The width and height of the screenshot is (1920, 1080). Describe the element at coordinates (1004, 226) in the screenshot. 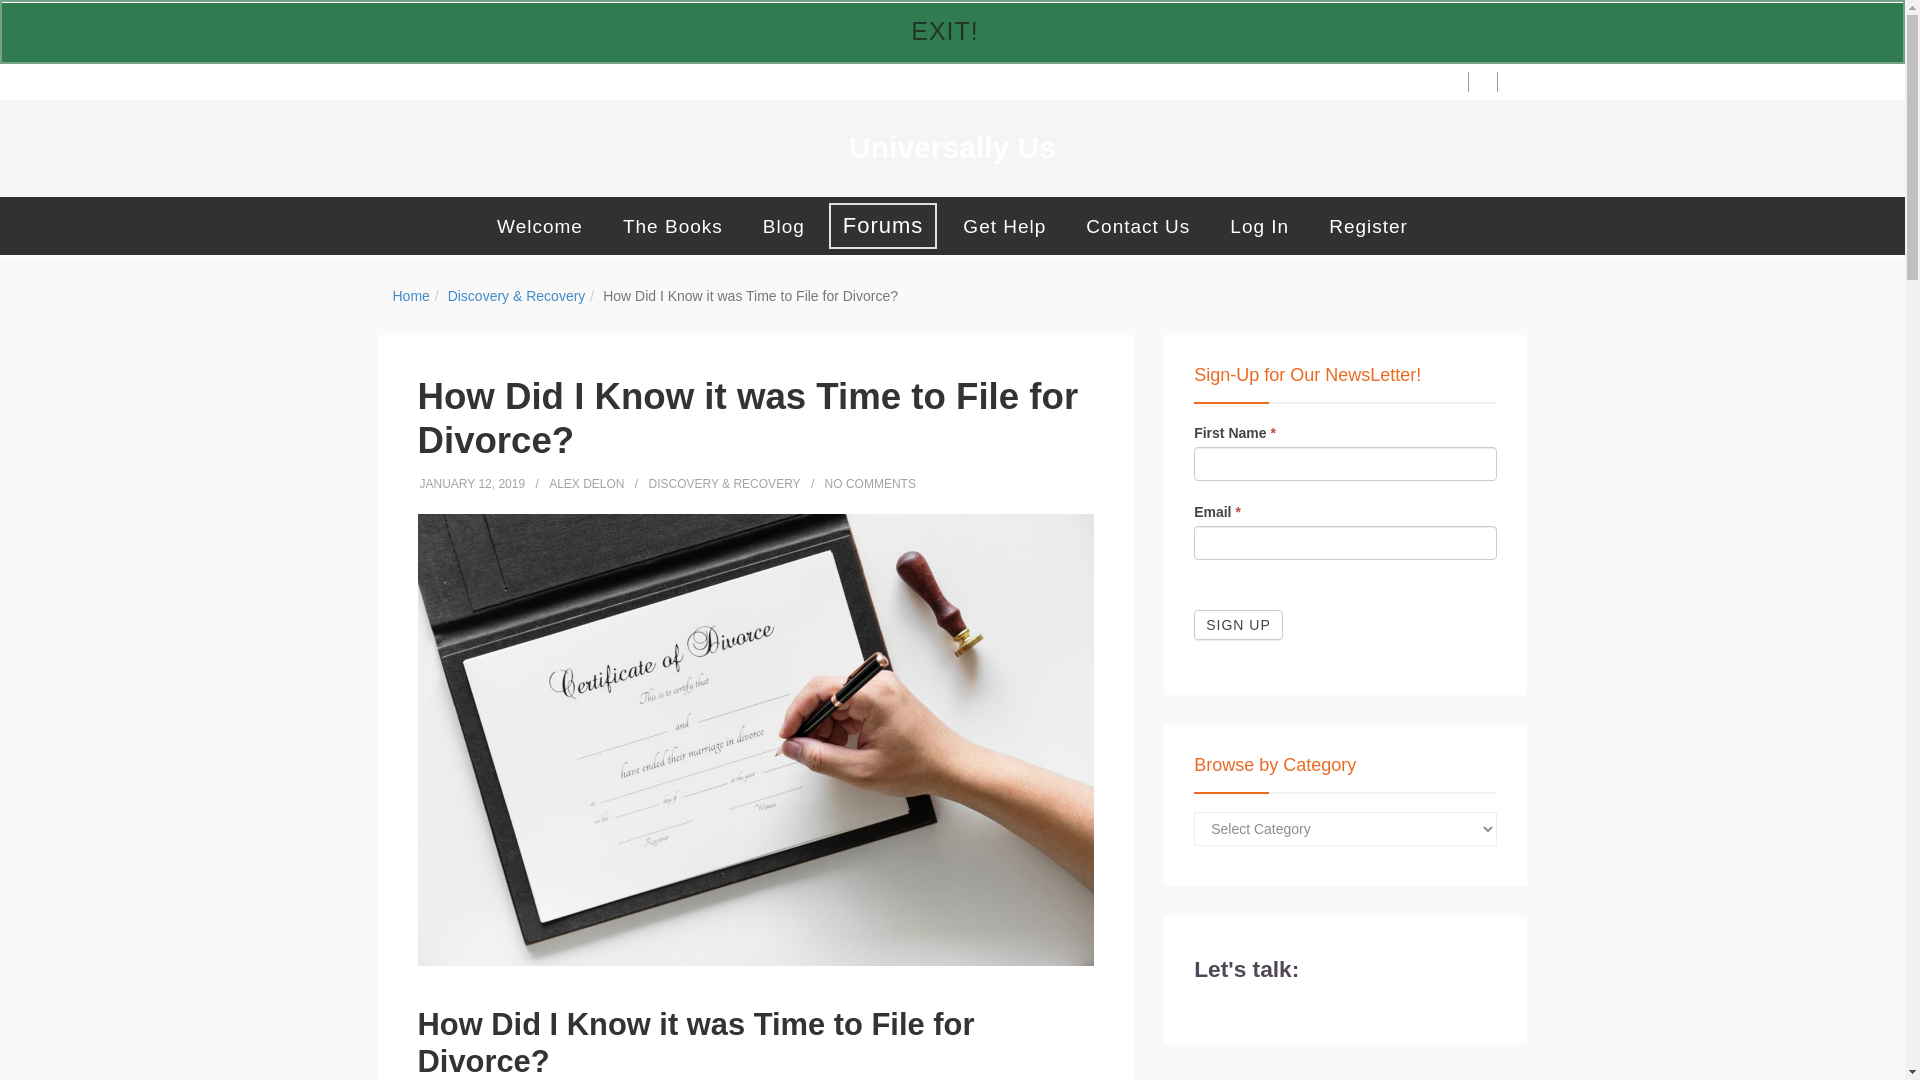

I see `Get Help` at that location.